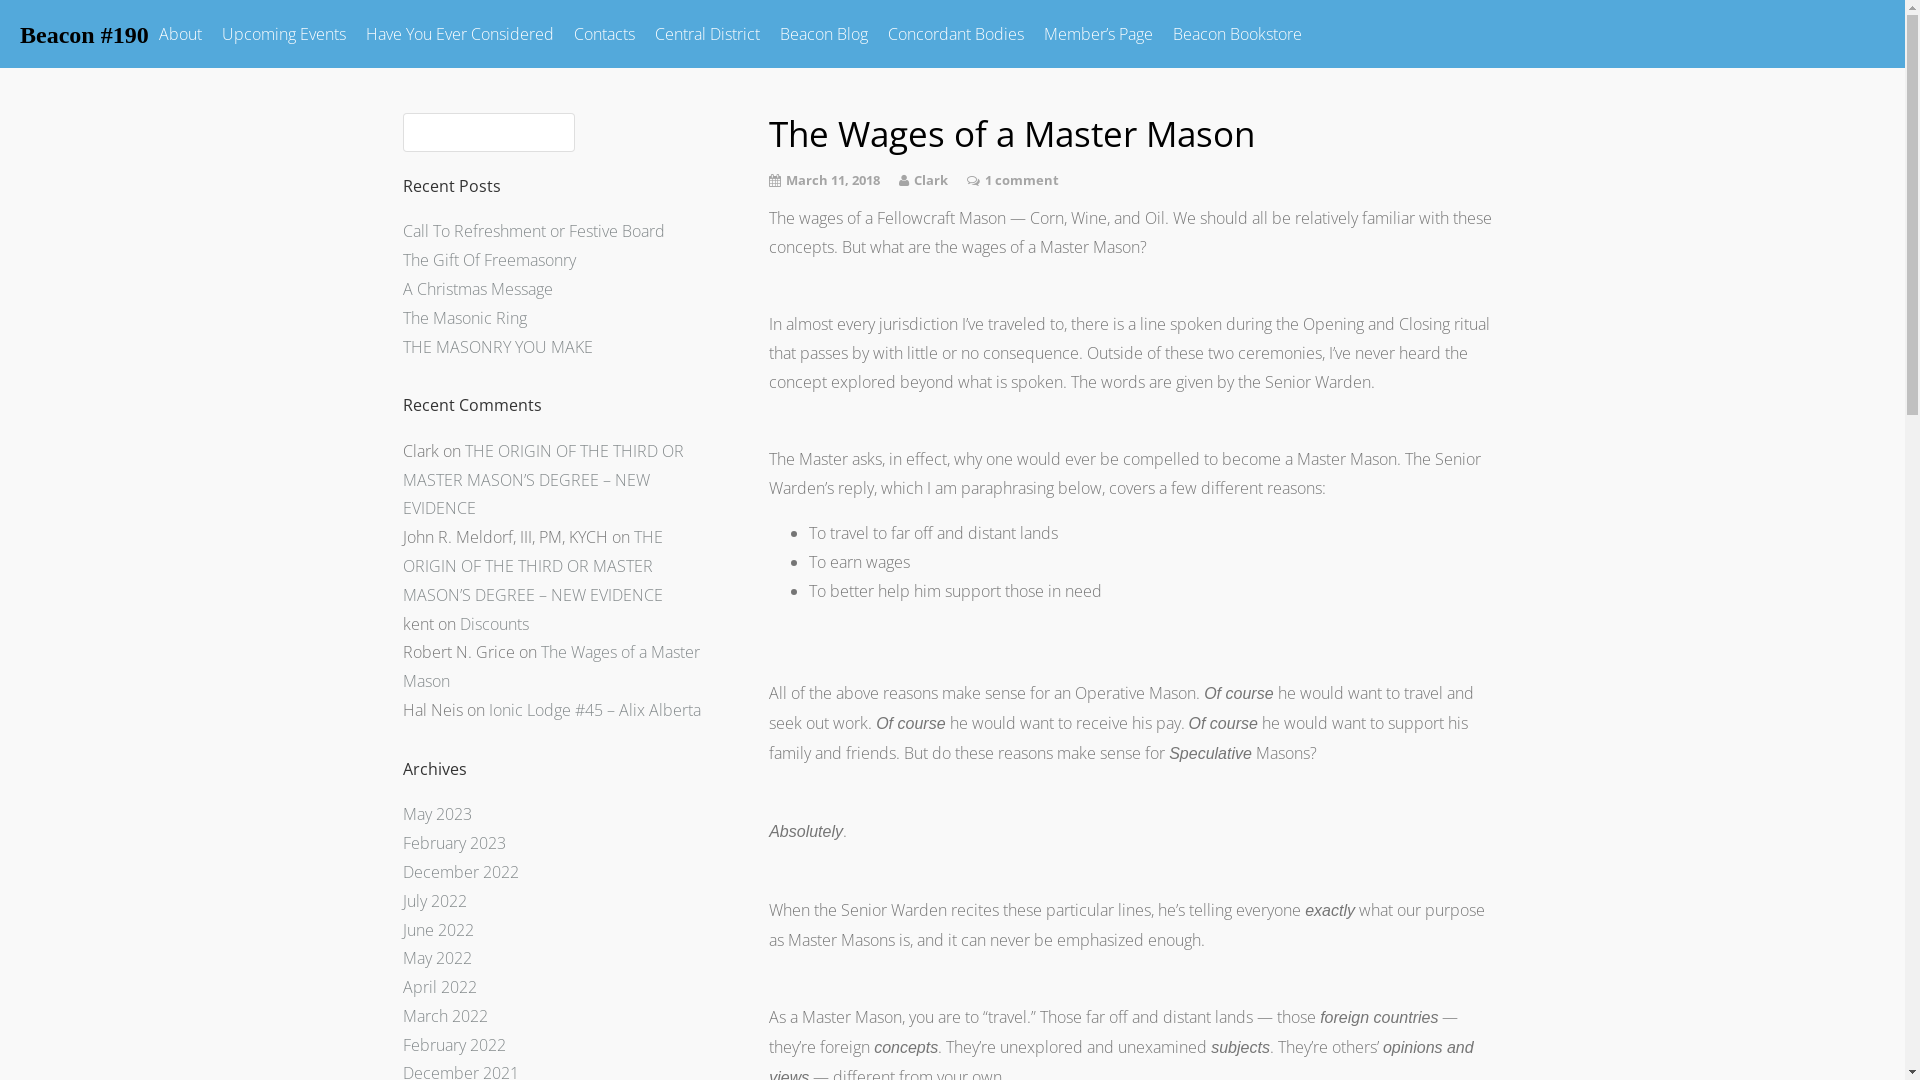 The image size is (1920, 1080). What do you see at coordinates (533, 231) in the screenshot?
I see `Call To Refreshment or Festive Board` at bounding box center [533, 231].